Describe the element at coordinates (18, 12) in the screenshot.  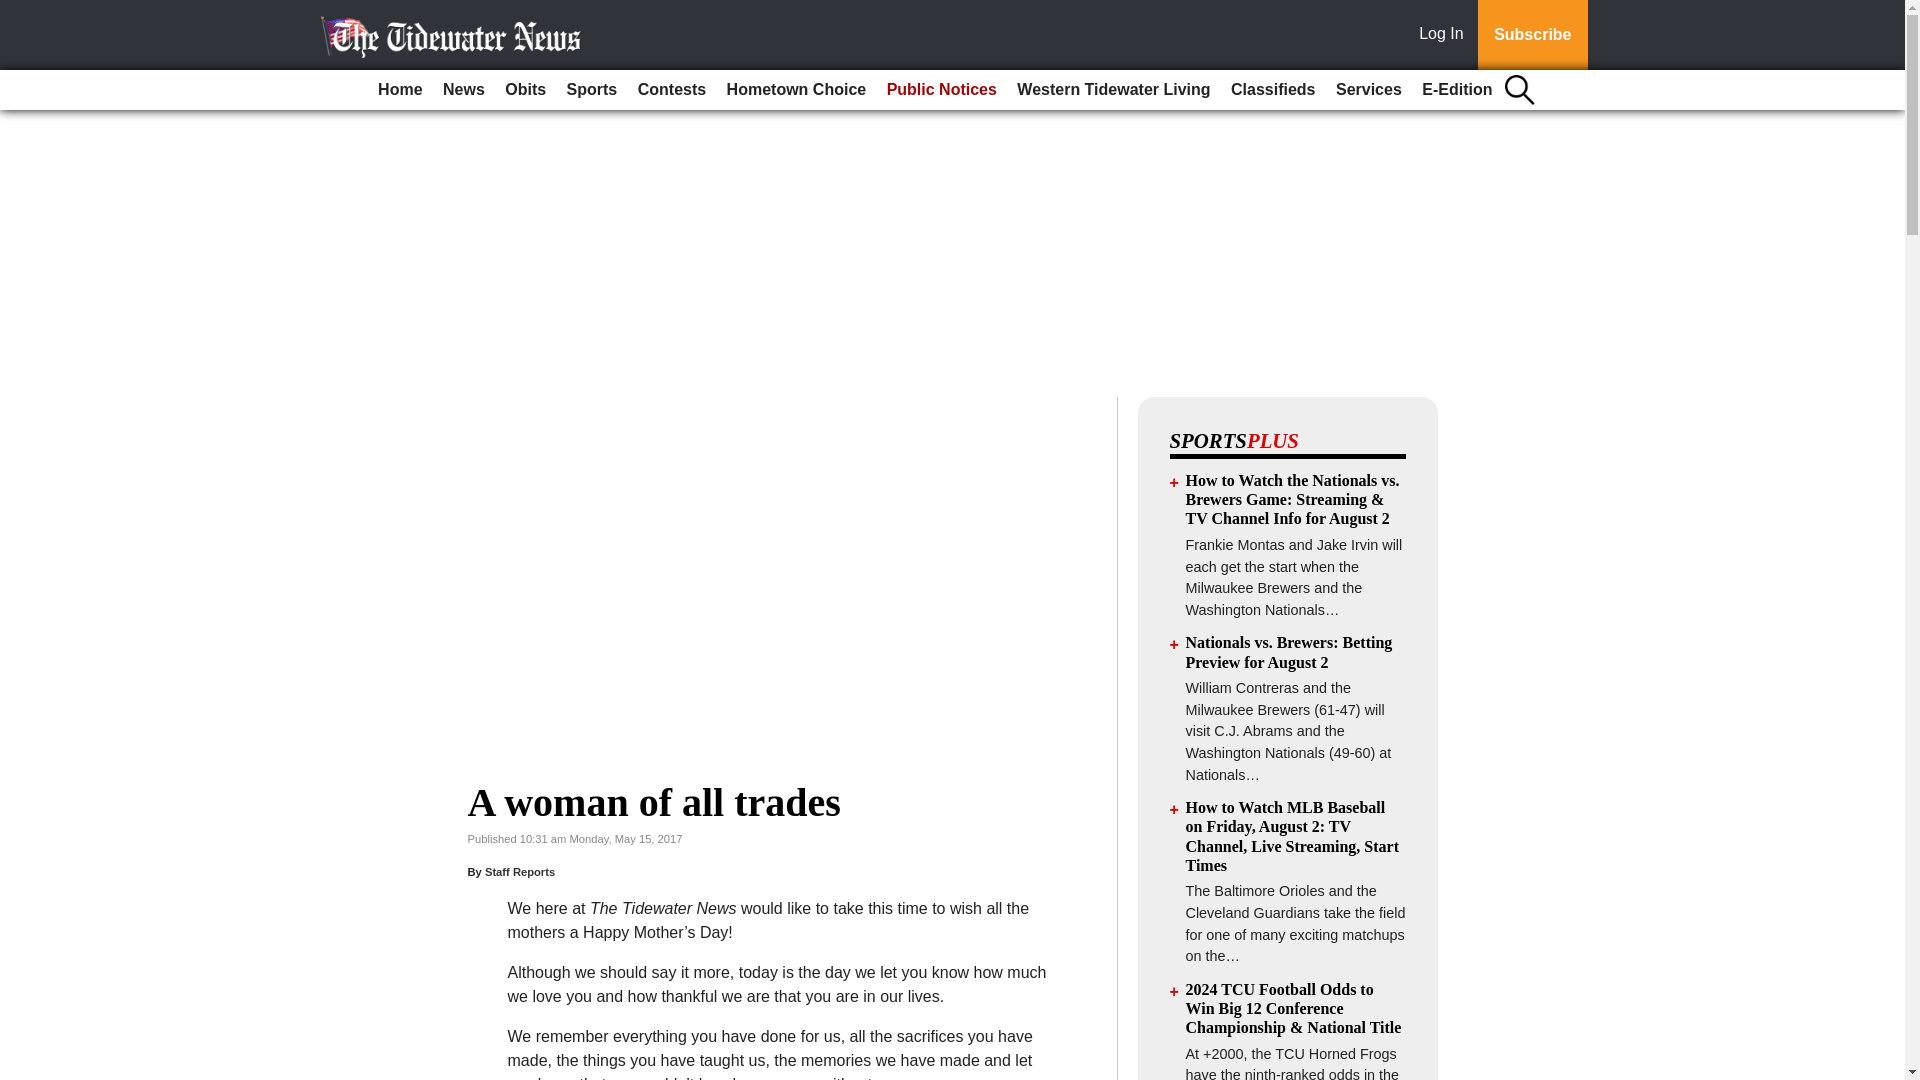
I see `Go` at that location.